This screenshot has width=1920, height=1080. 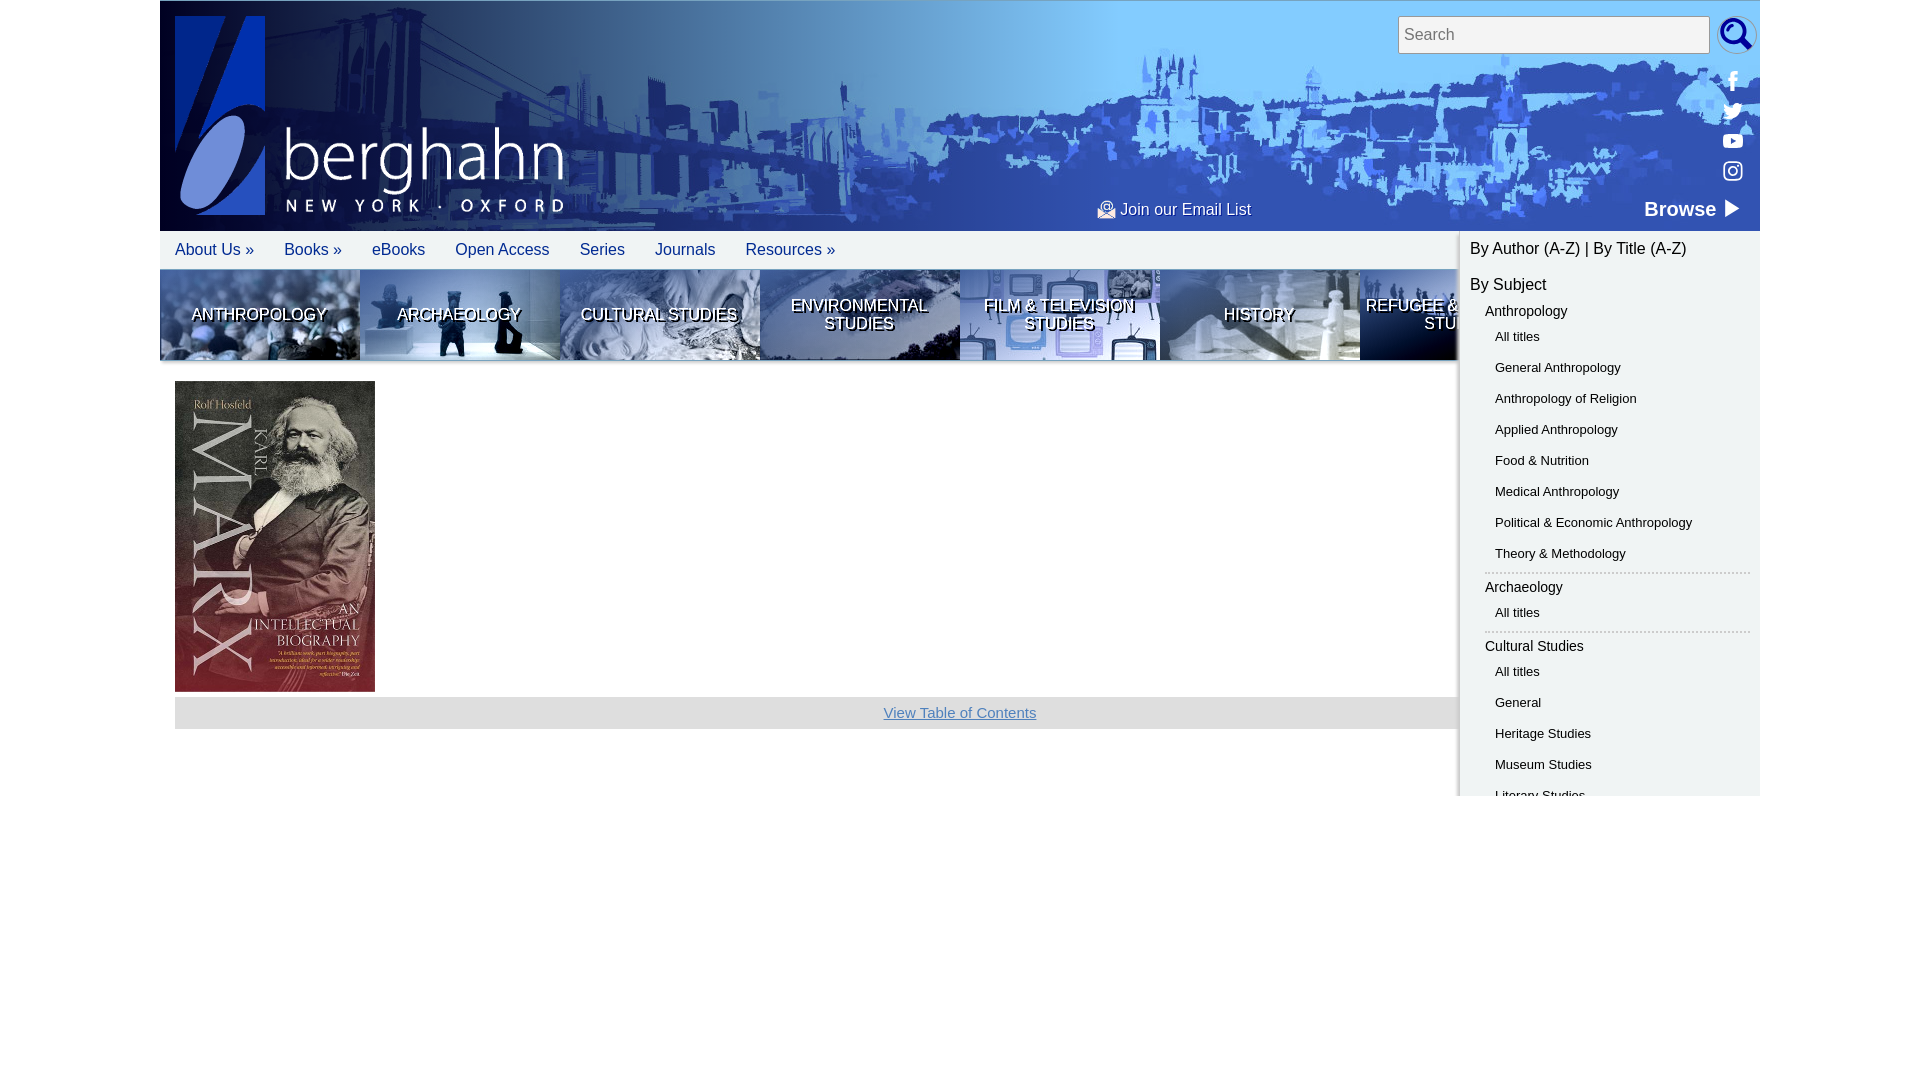 What do you see at coordinates (1523, 586) in the screenshot?
I see `Archaeology` at bounding box center [1523, 586].